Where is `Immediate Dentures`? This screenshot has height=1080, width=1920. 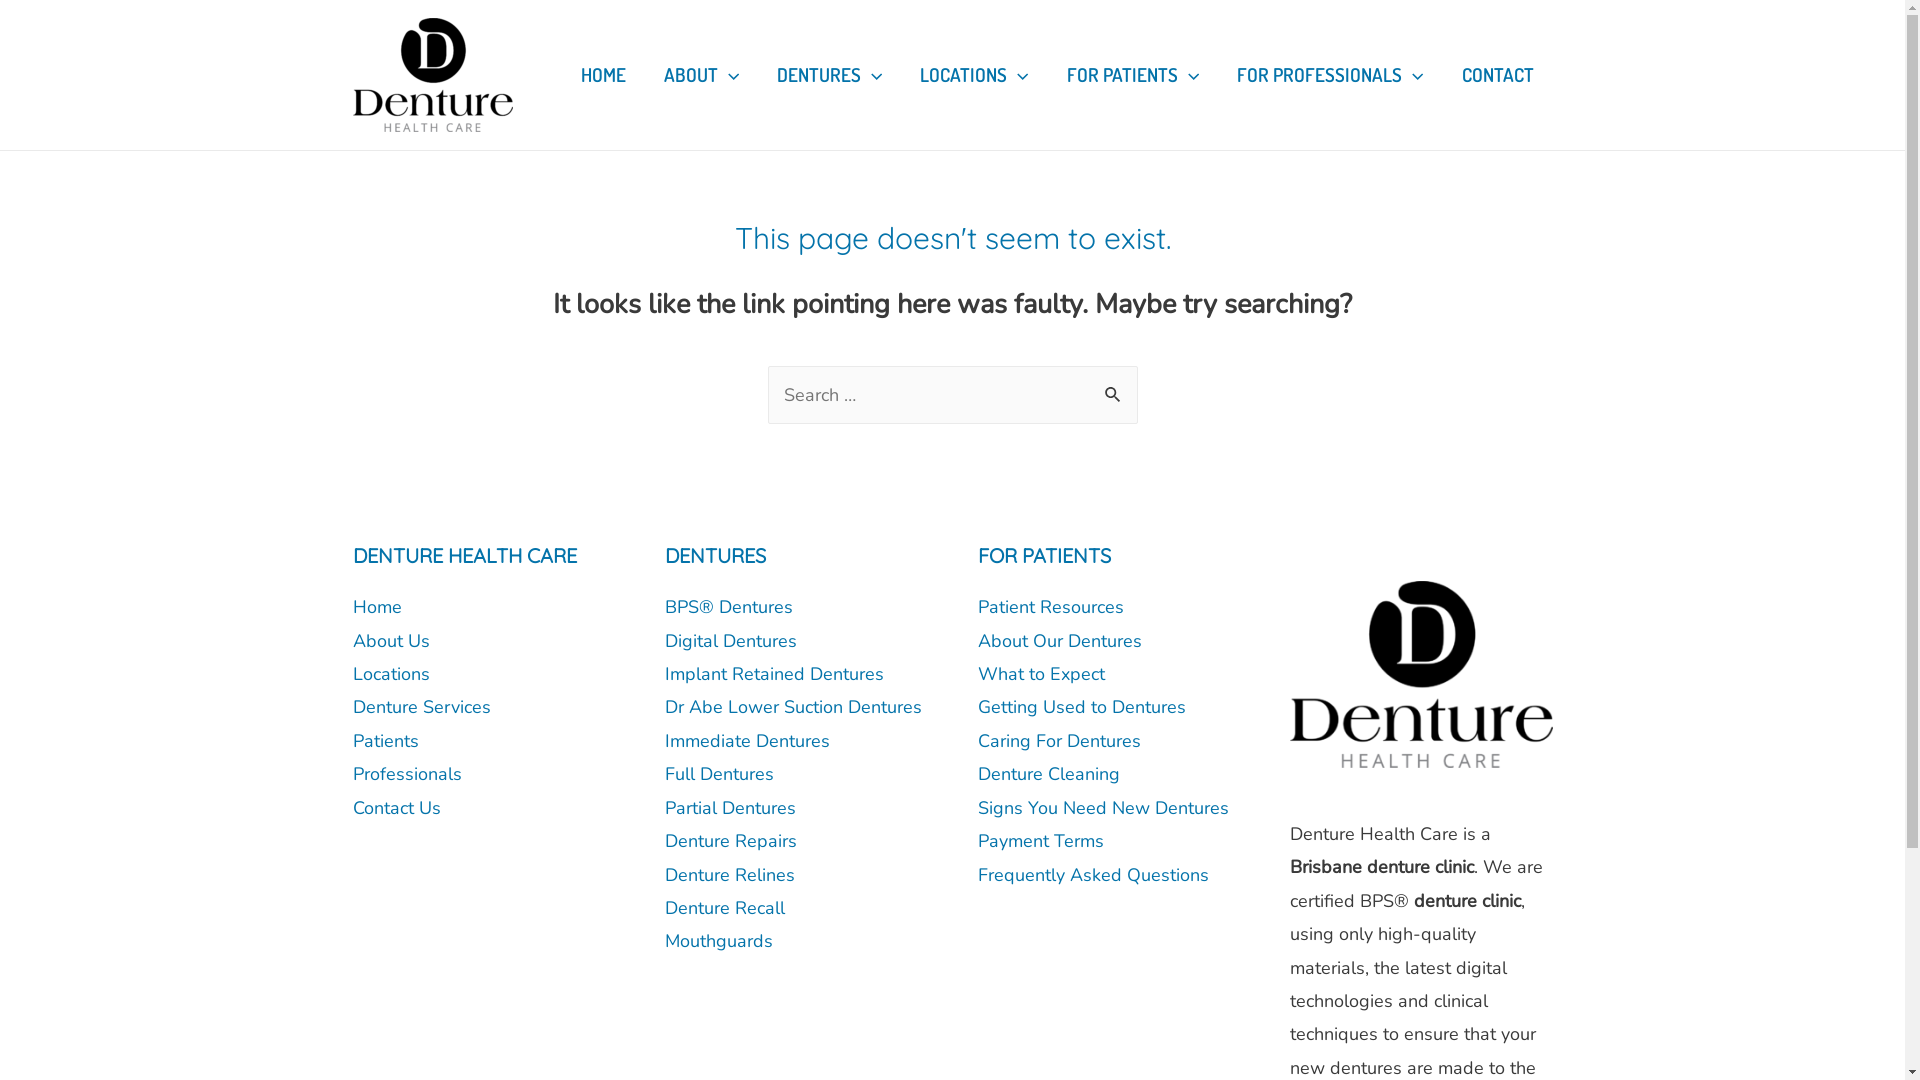
Immediate Dentures is located at coordinates (748, 741).